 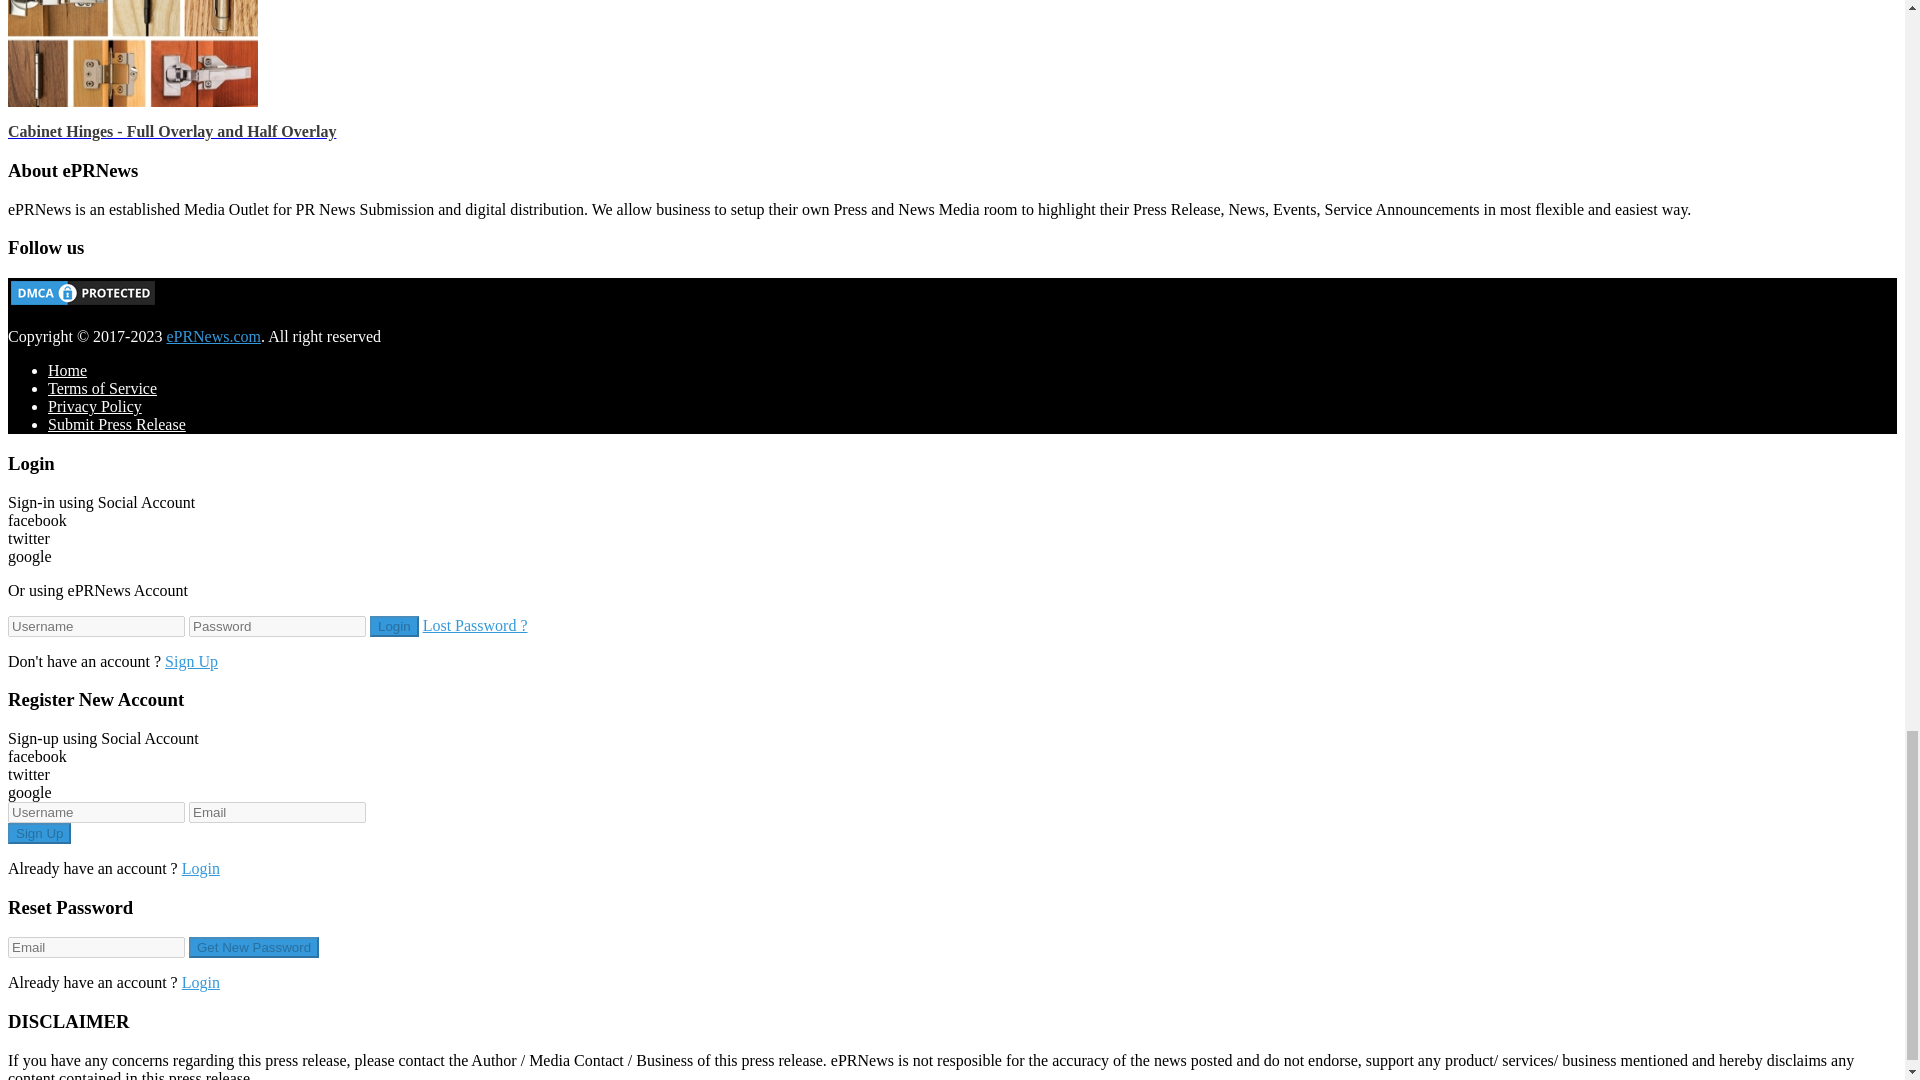 What do you see at coordinates (394, 626) in the screenshot?
I see `Login` at bounding box center [394, 626].